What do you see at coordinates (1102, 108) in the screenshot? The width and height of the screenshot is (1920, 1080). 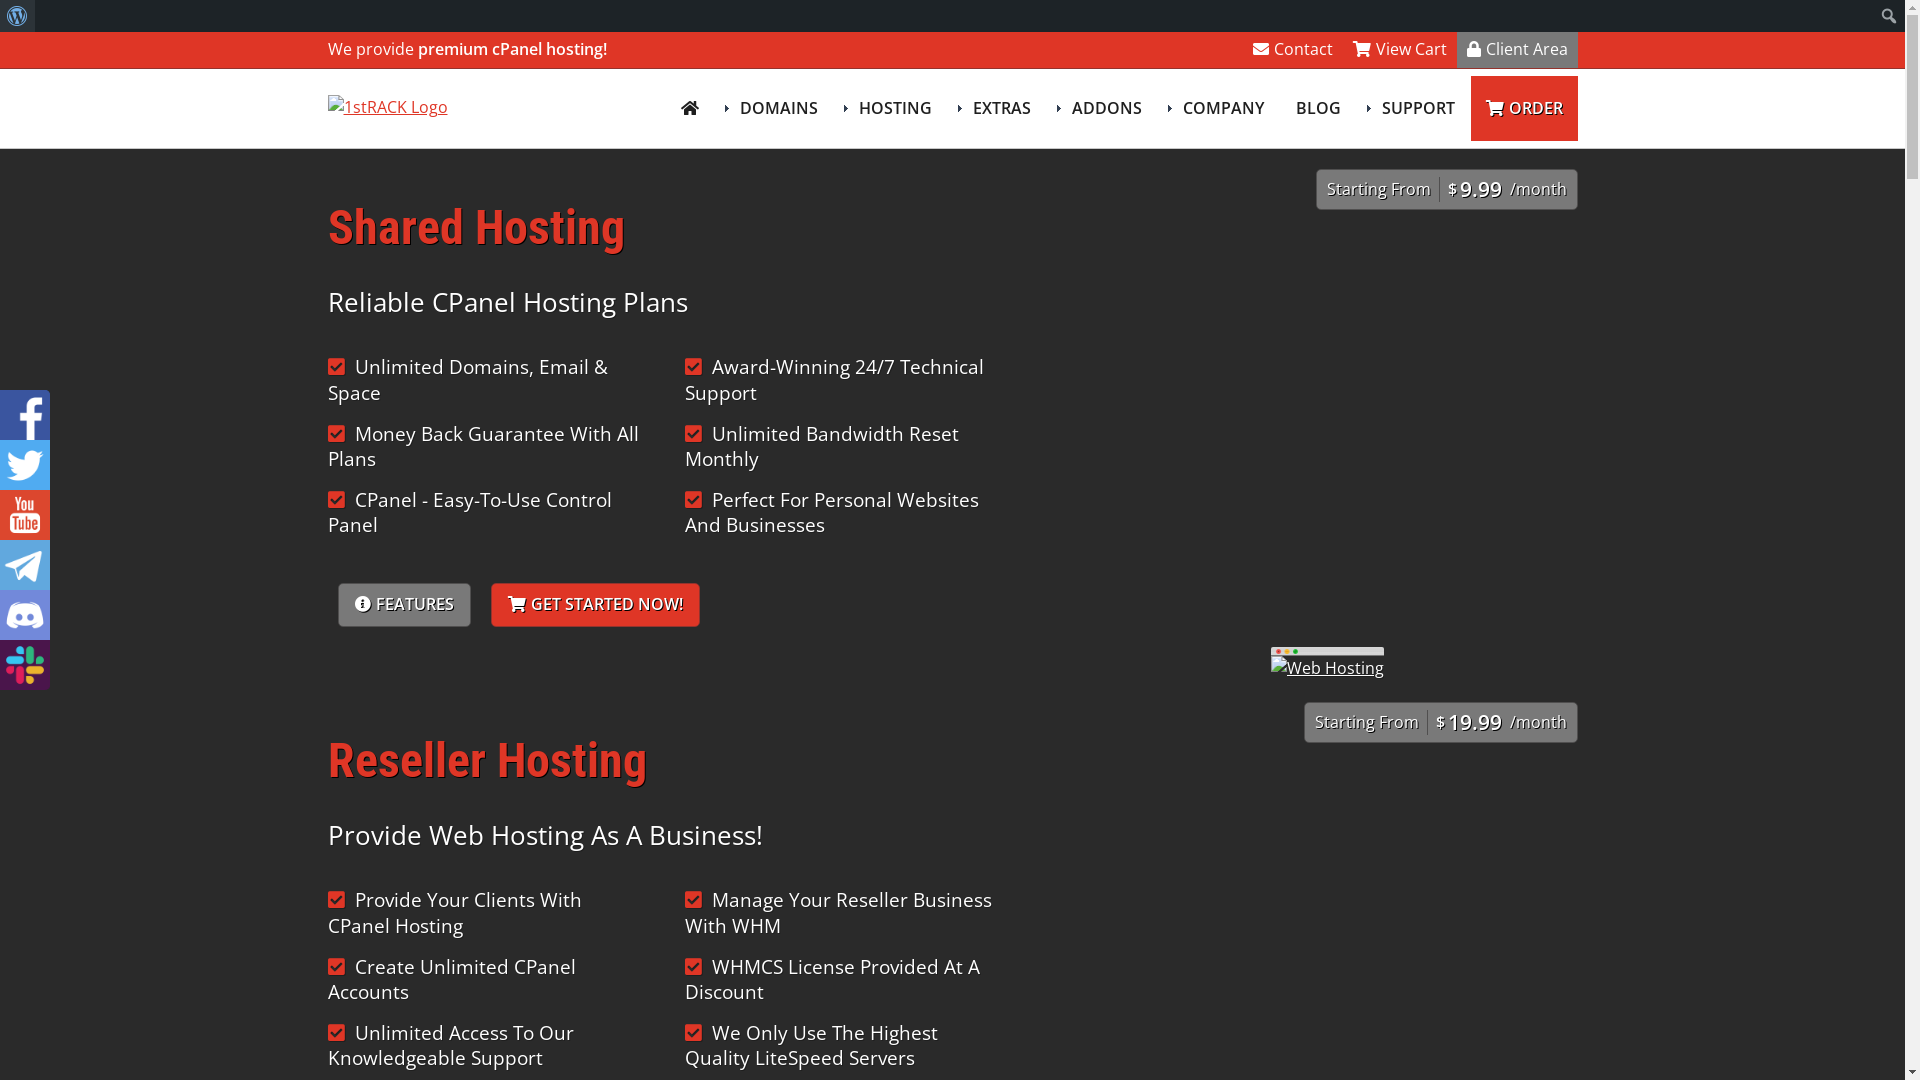 I see `ADDONS` at bounding box center [1102, 108].